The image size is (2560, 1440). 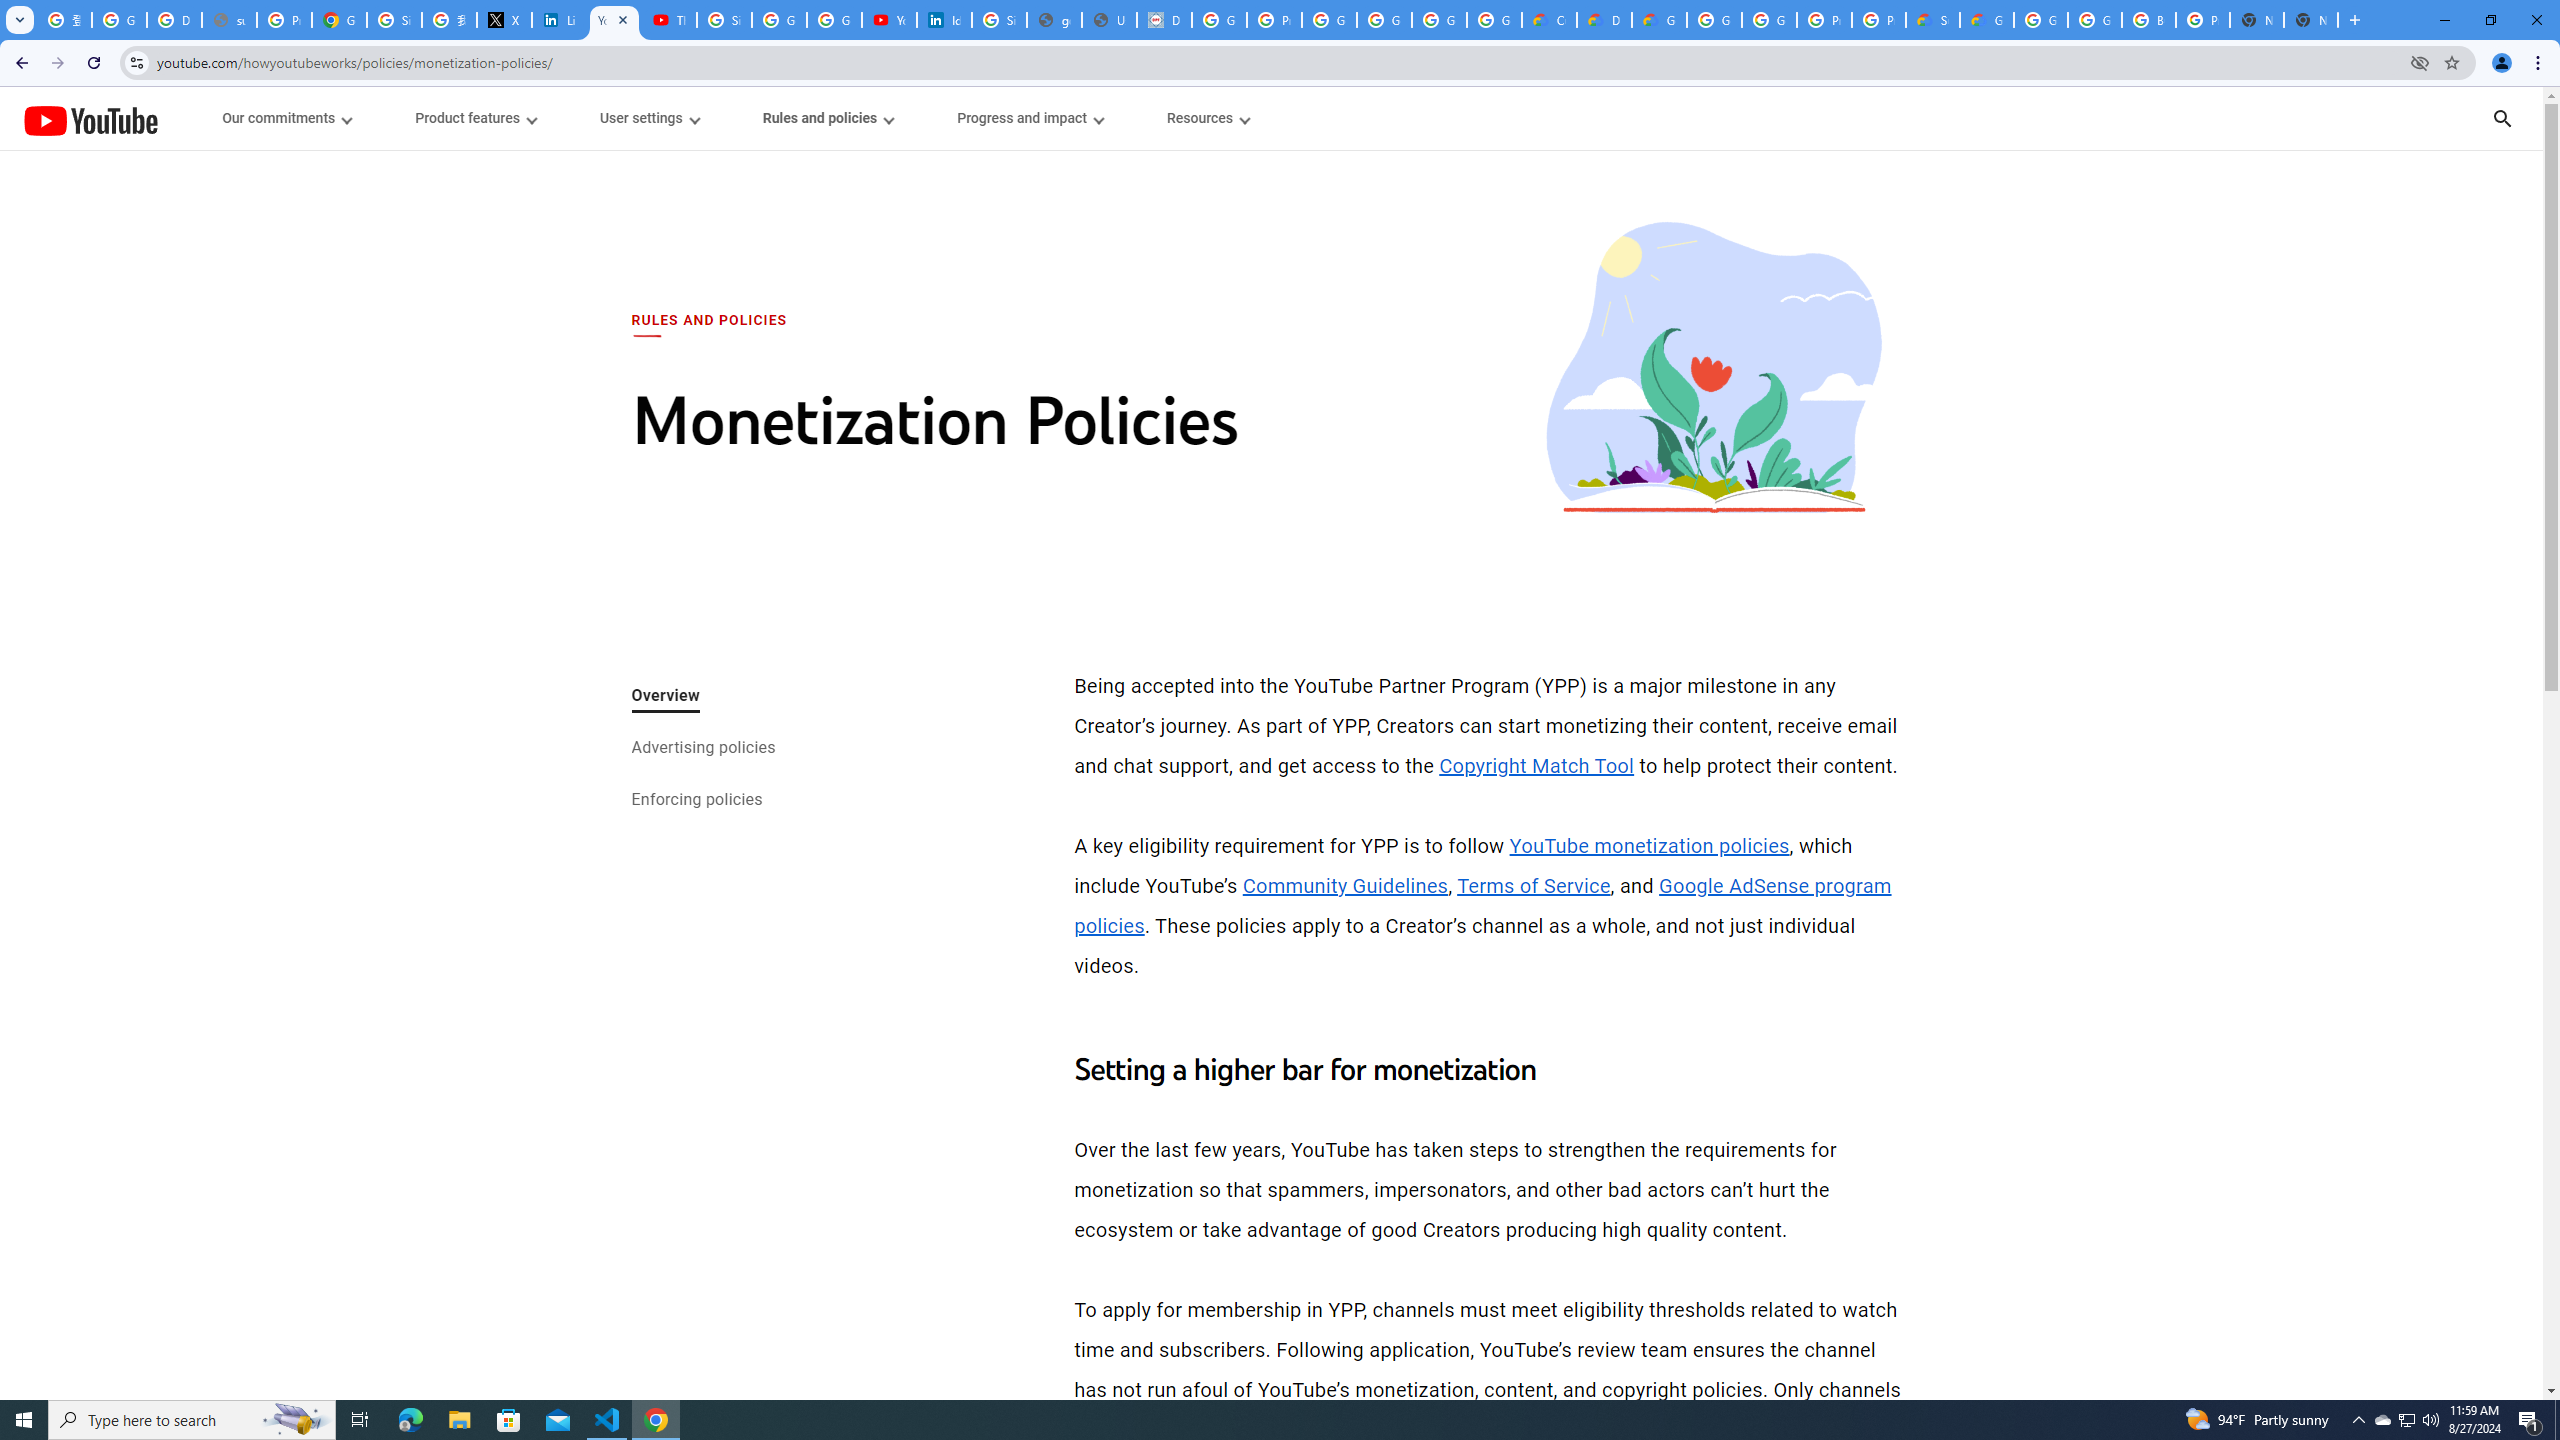 I want to click on YouTube monetization policies, so click(x=1648, y=846).